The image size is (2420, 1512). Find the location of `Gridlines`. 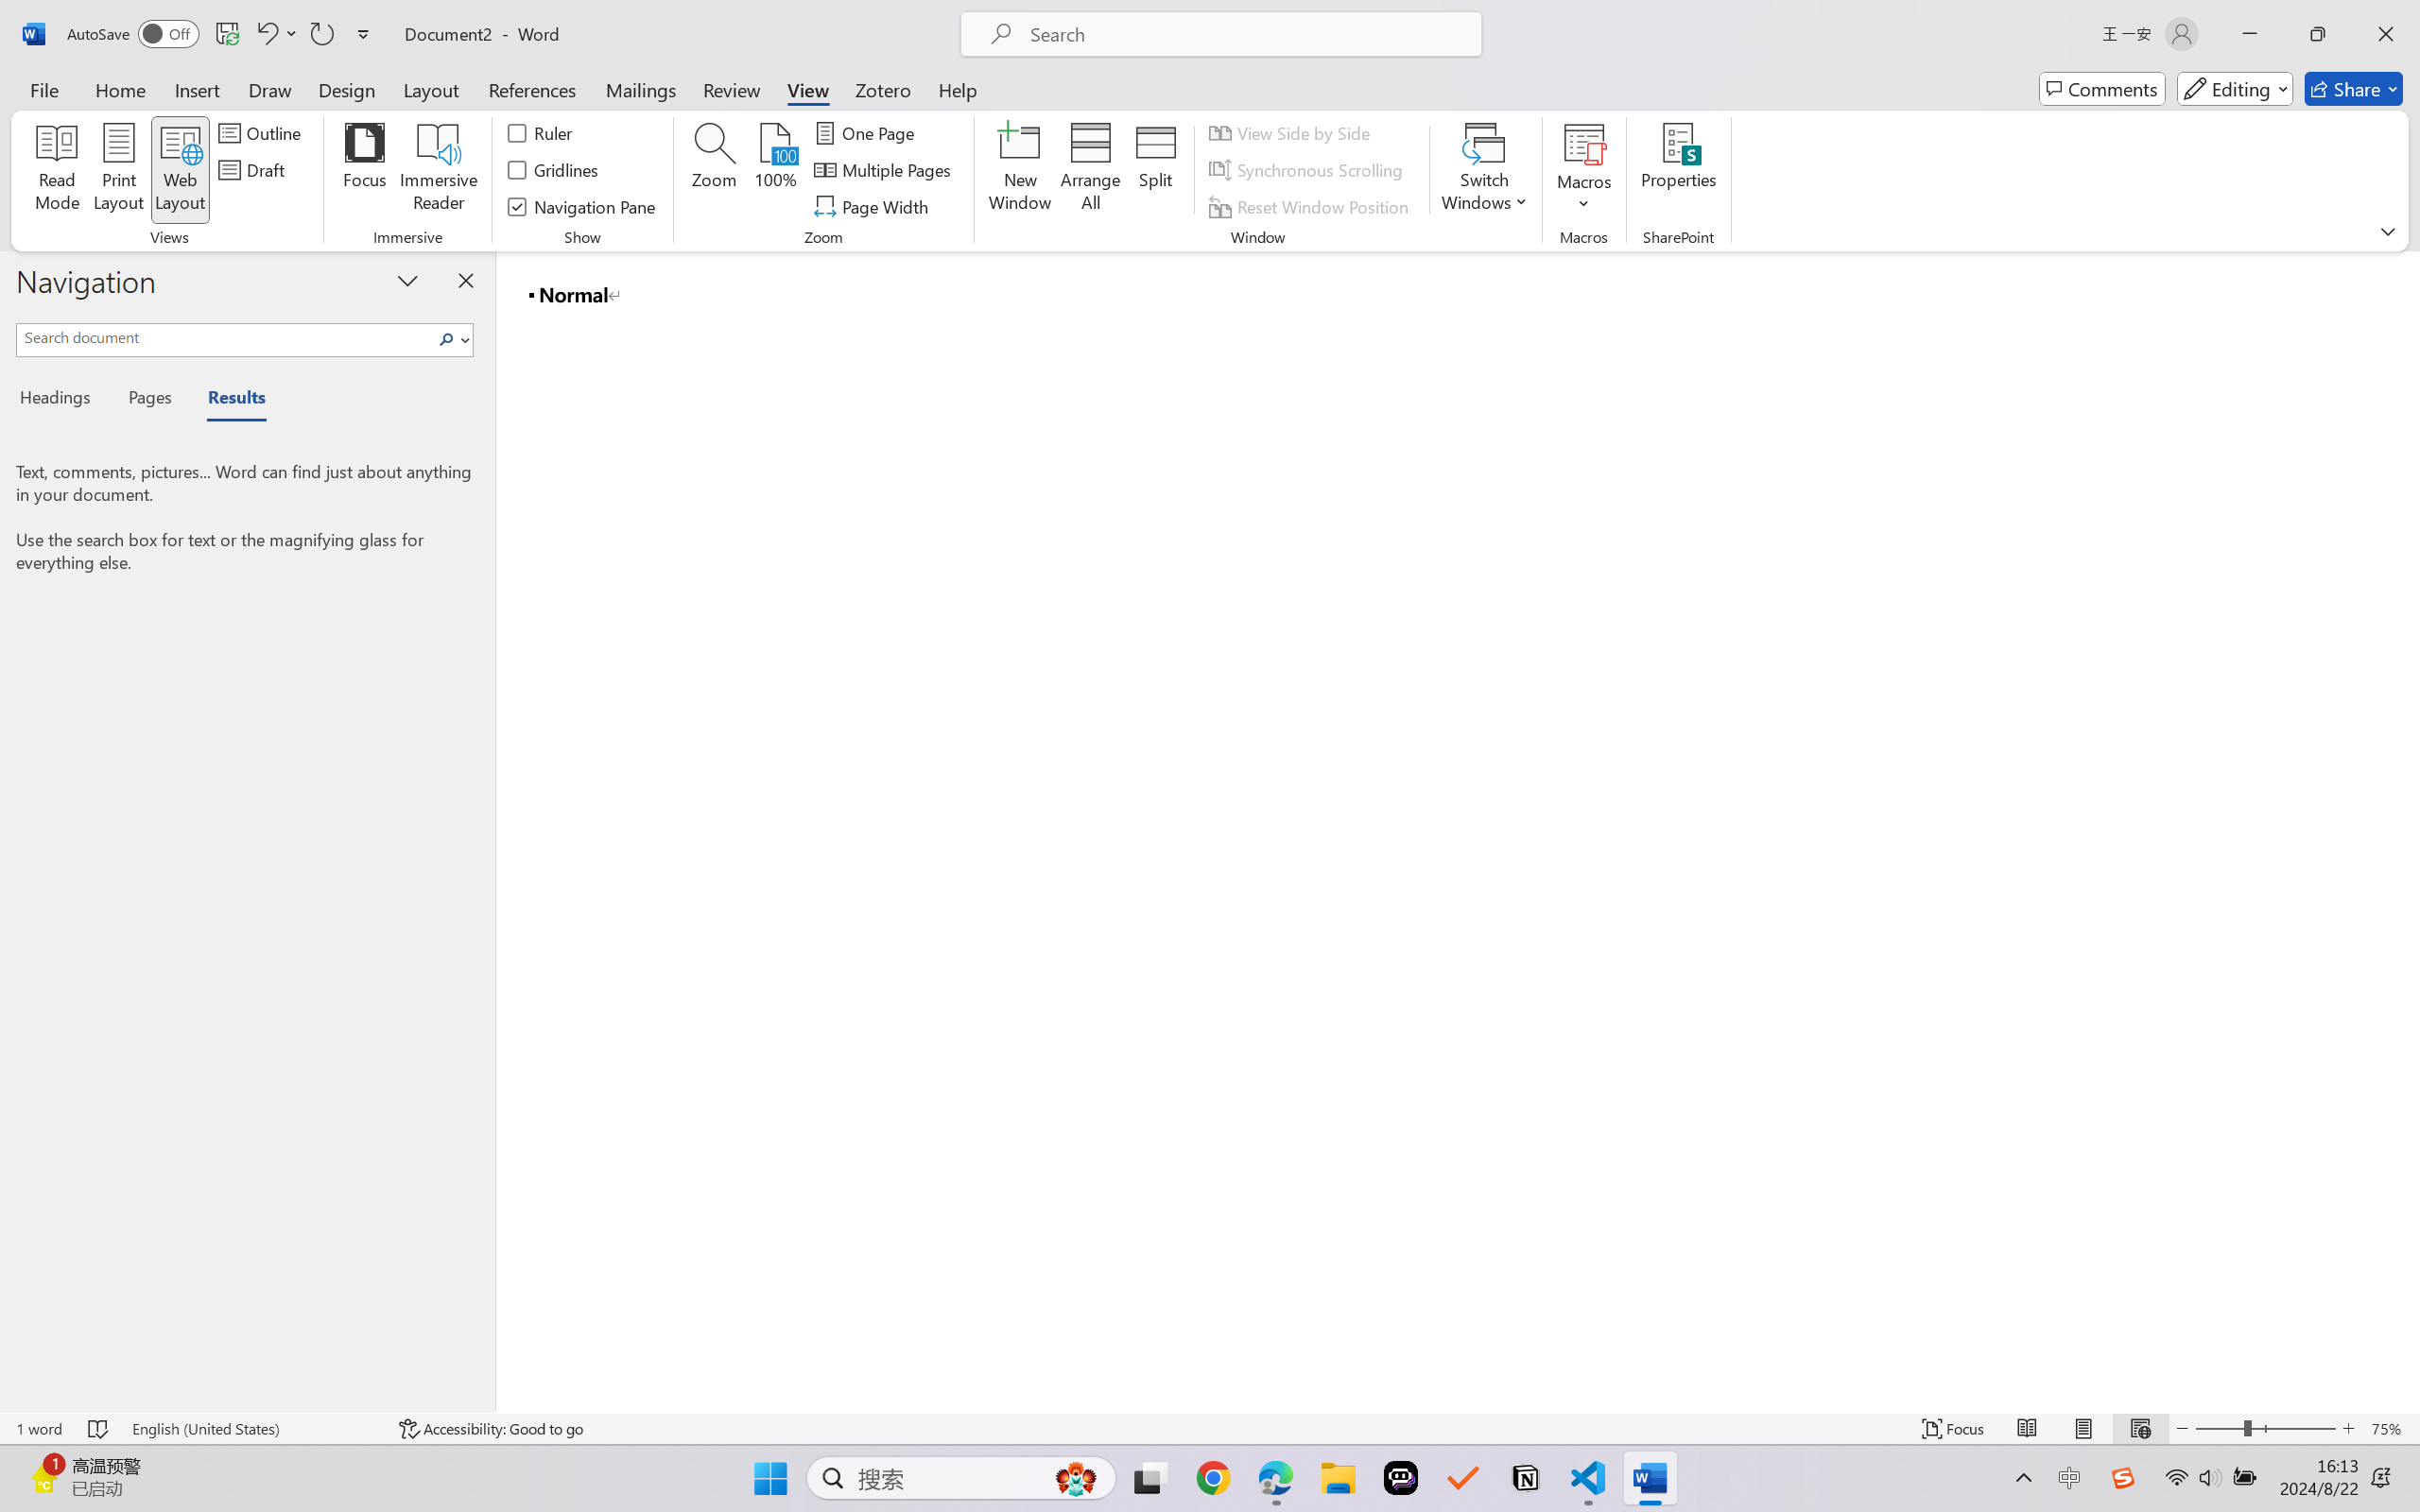

Gridlines is located at coordinates (554, 170).